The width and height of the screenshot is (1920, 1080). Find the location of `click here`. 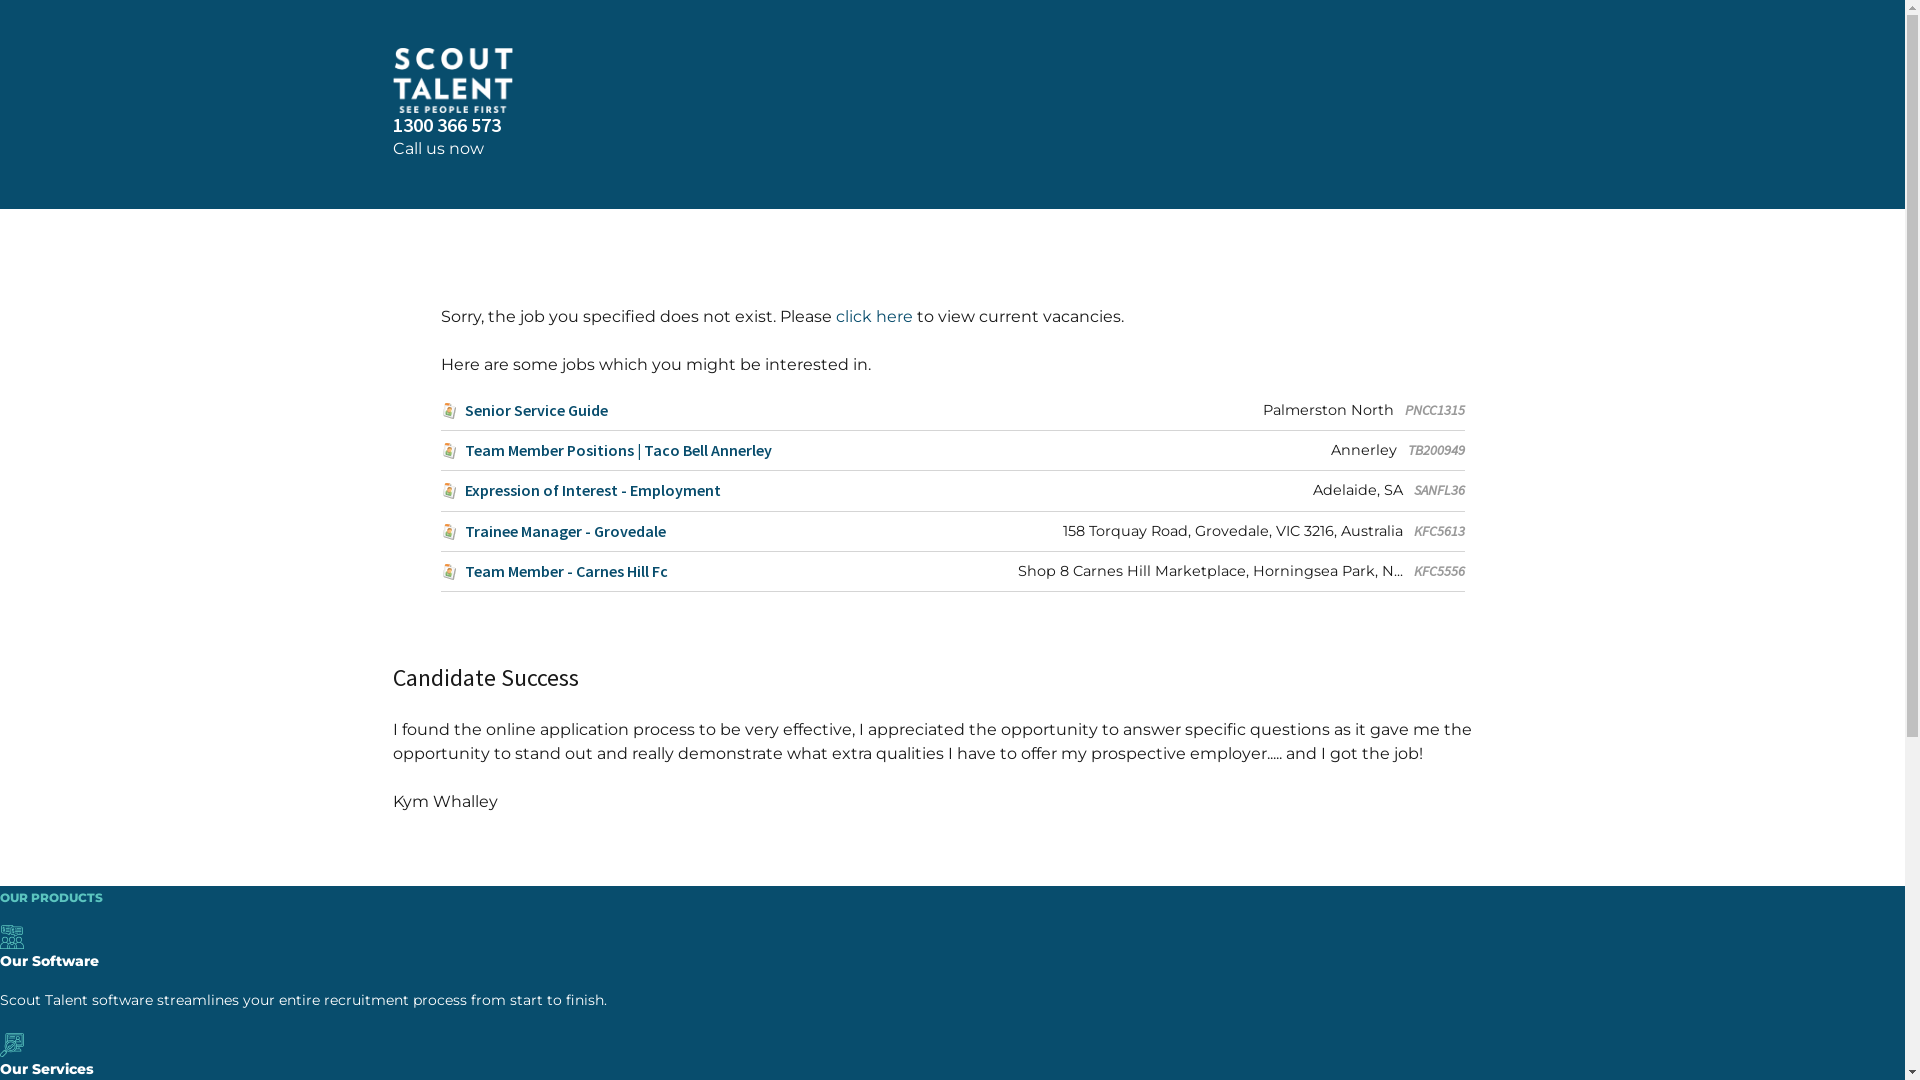

click here is located at coordinates (874, 316).